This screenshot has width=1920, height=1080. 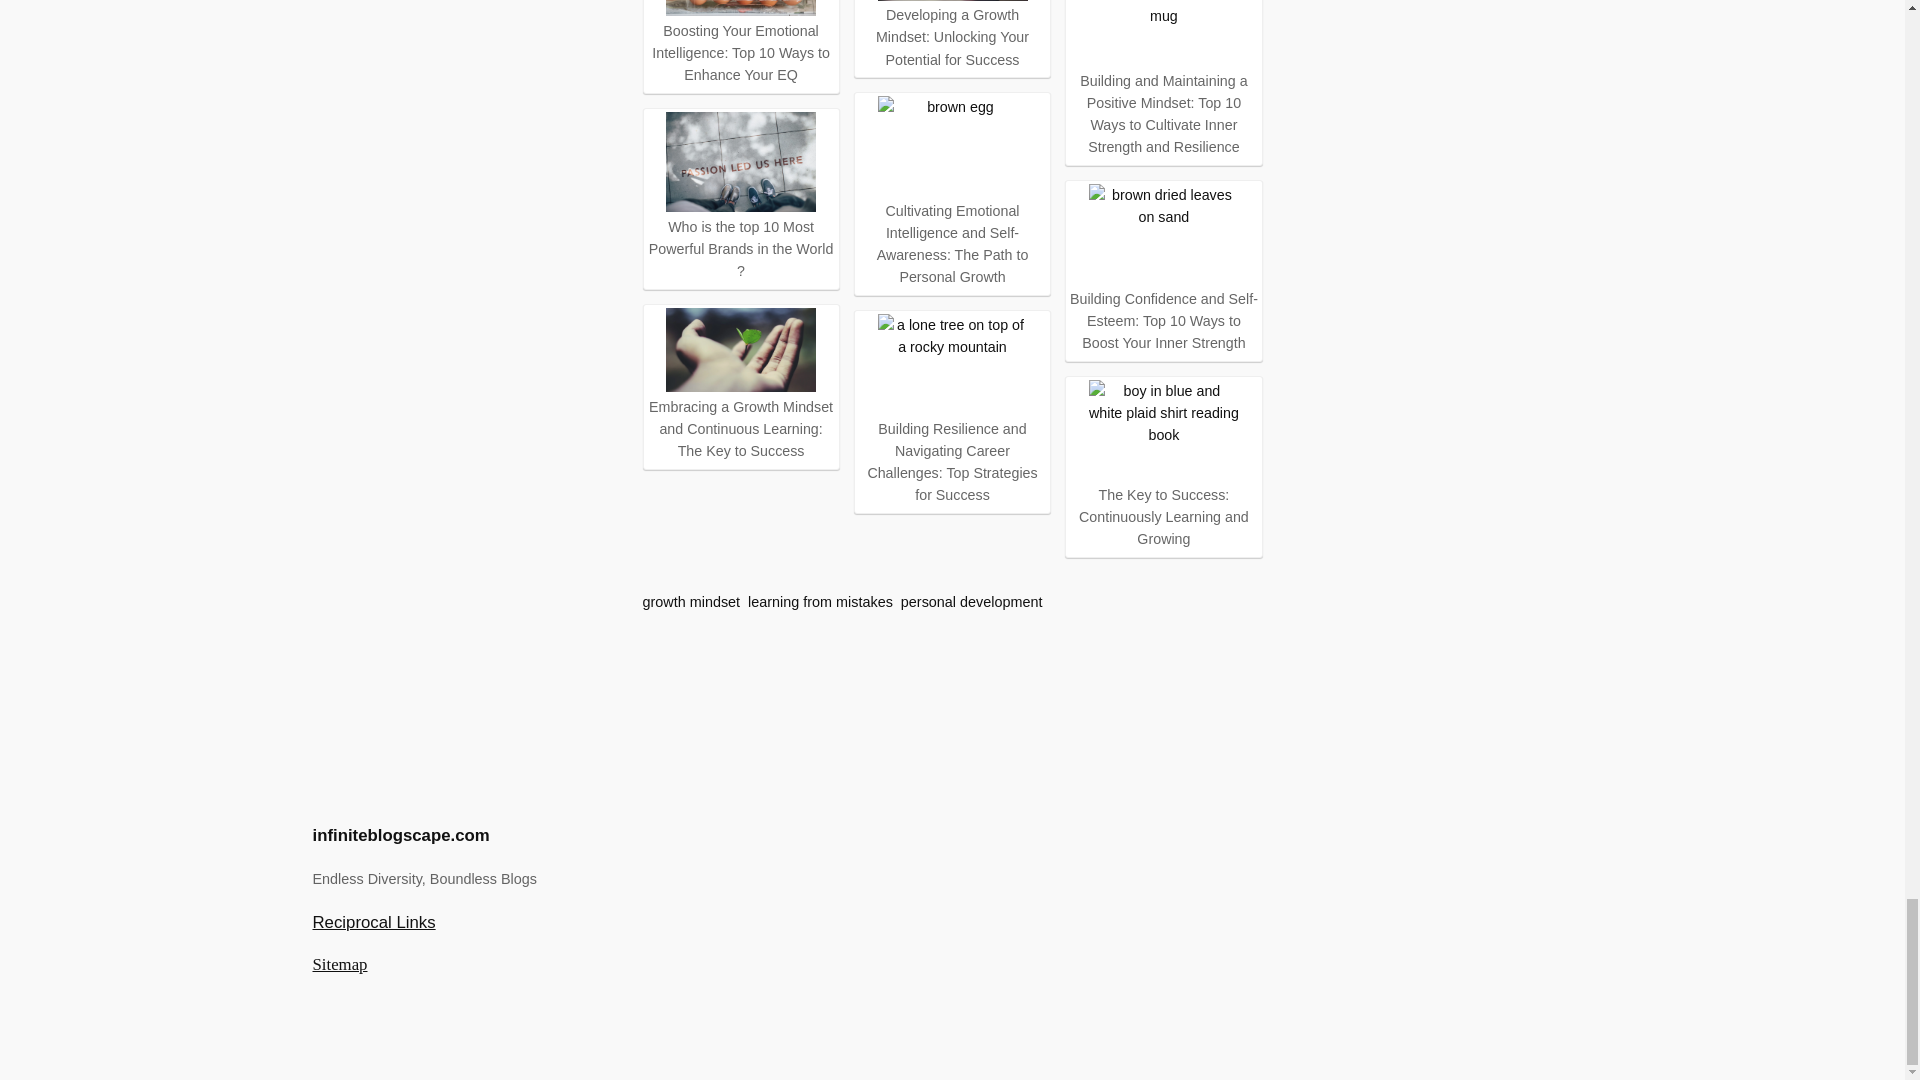 What do you see at coordinates (373, 922) in the screenshot?
I see `Reciprocal Links` at bounding box center [373, 922].